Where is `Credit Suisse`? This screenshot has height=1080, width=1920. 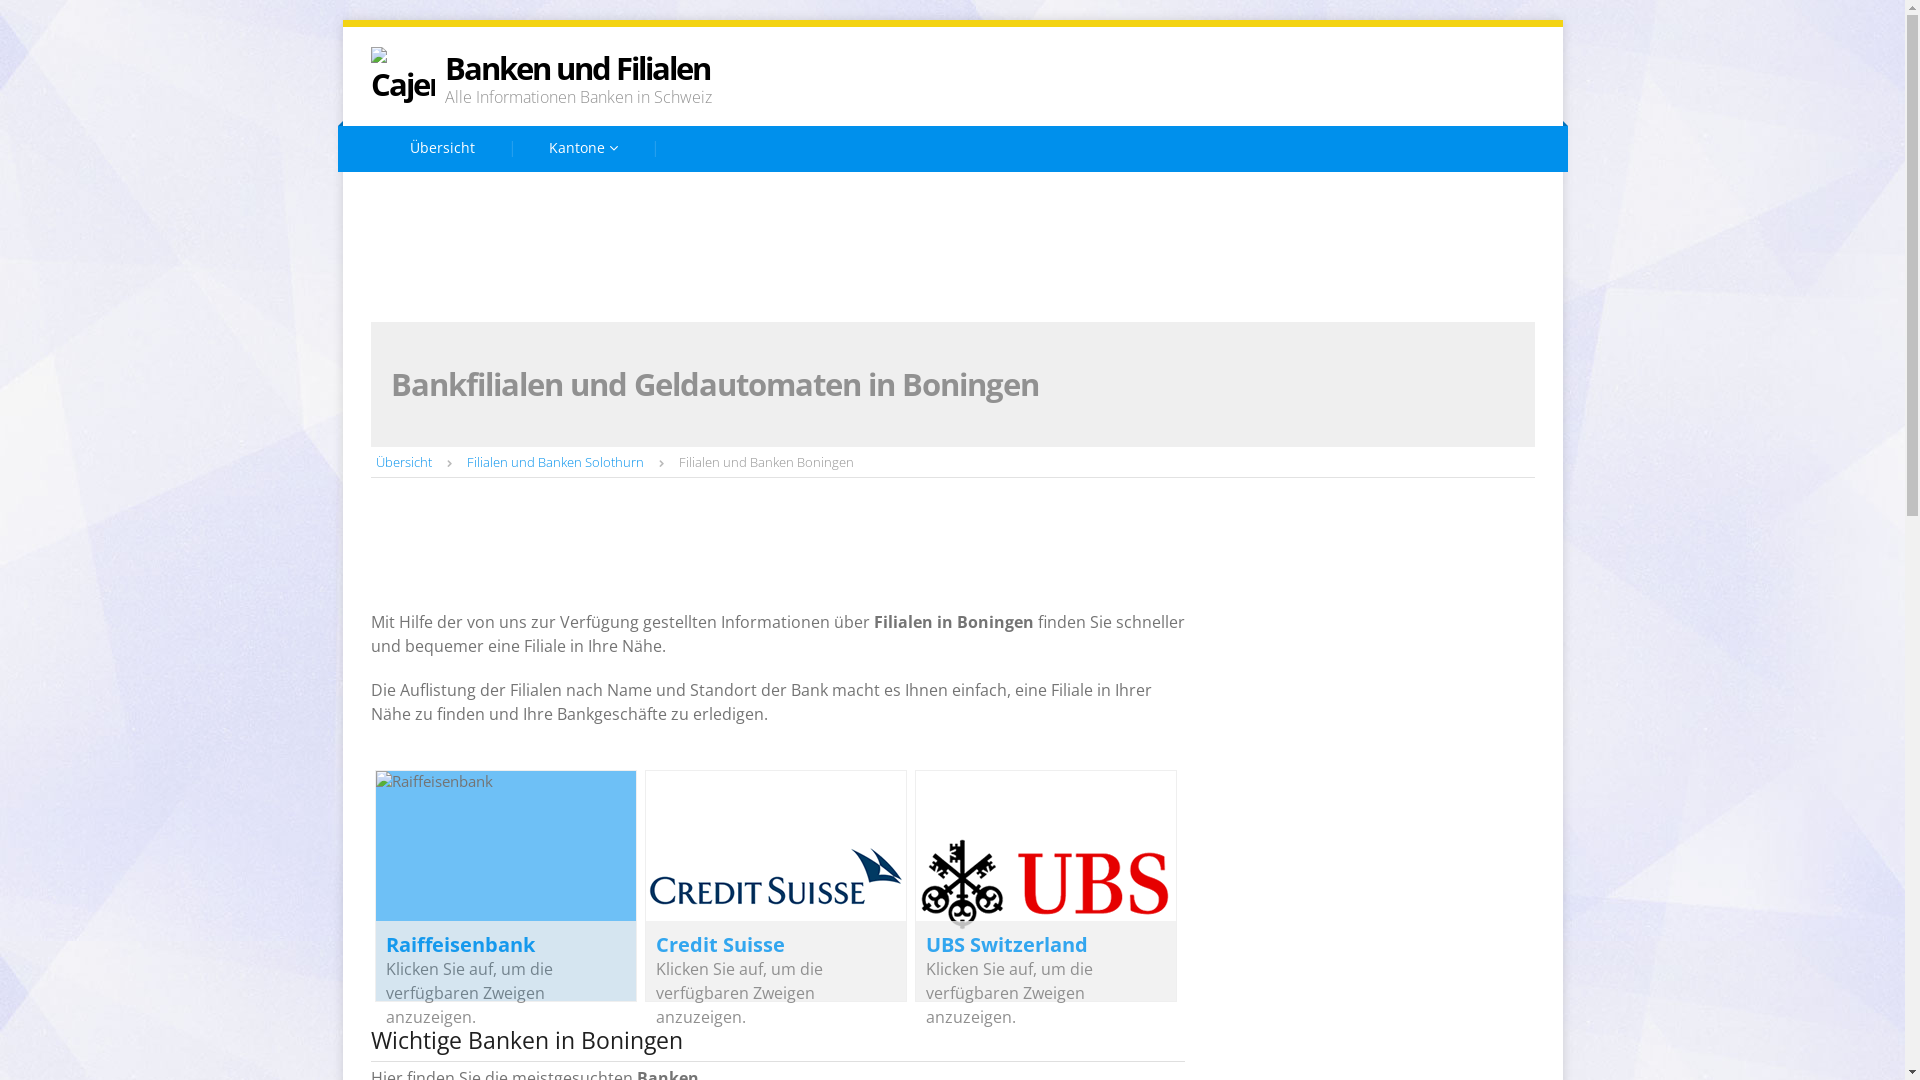 Credit Suisse is located at coordinates (720, 944).